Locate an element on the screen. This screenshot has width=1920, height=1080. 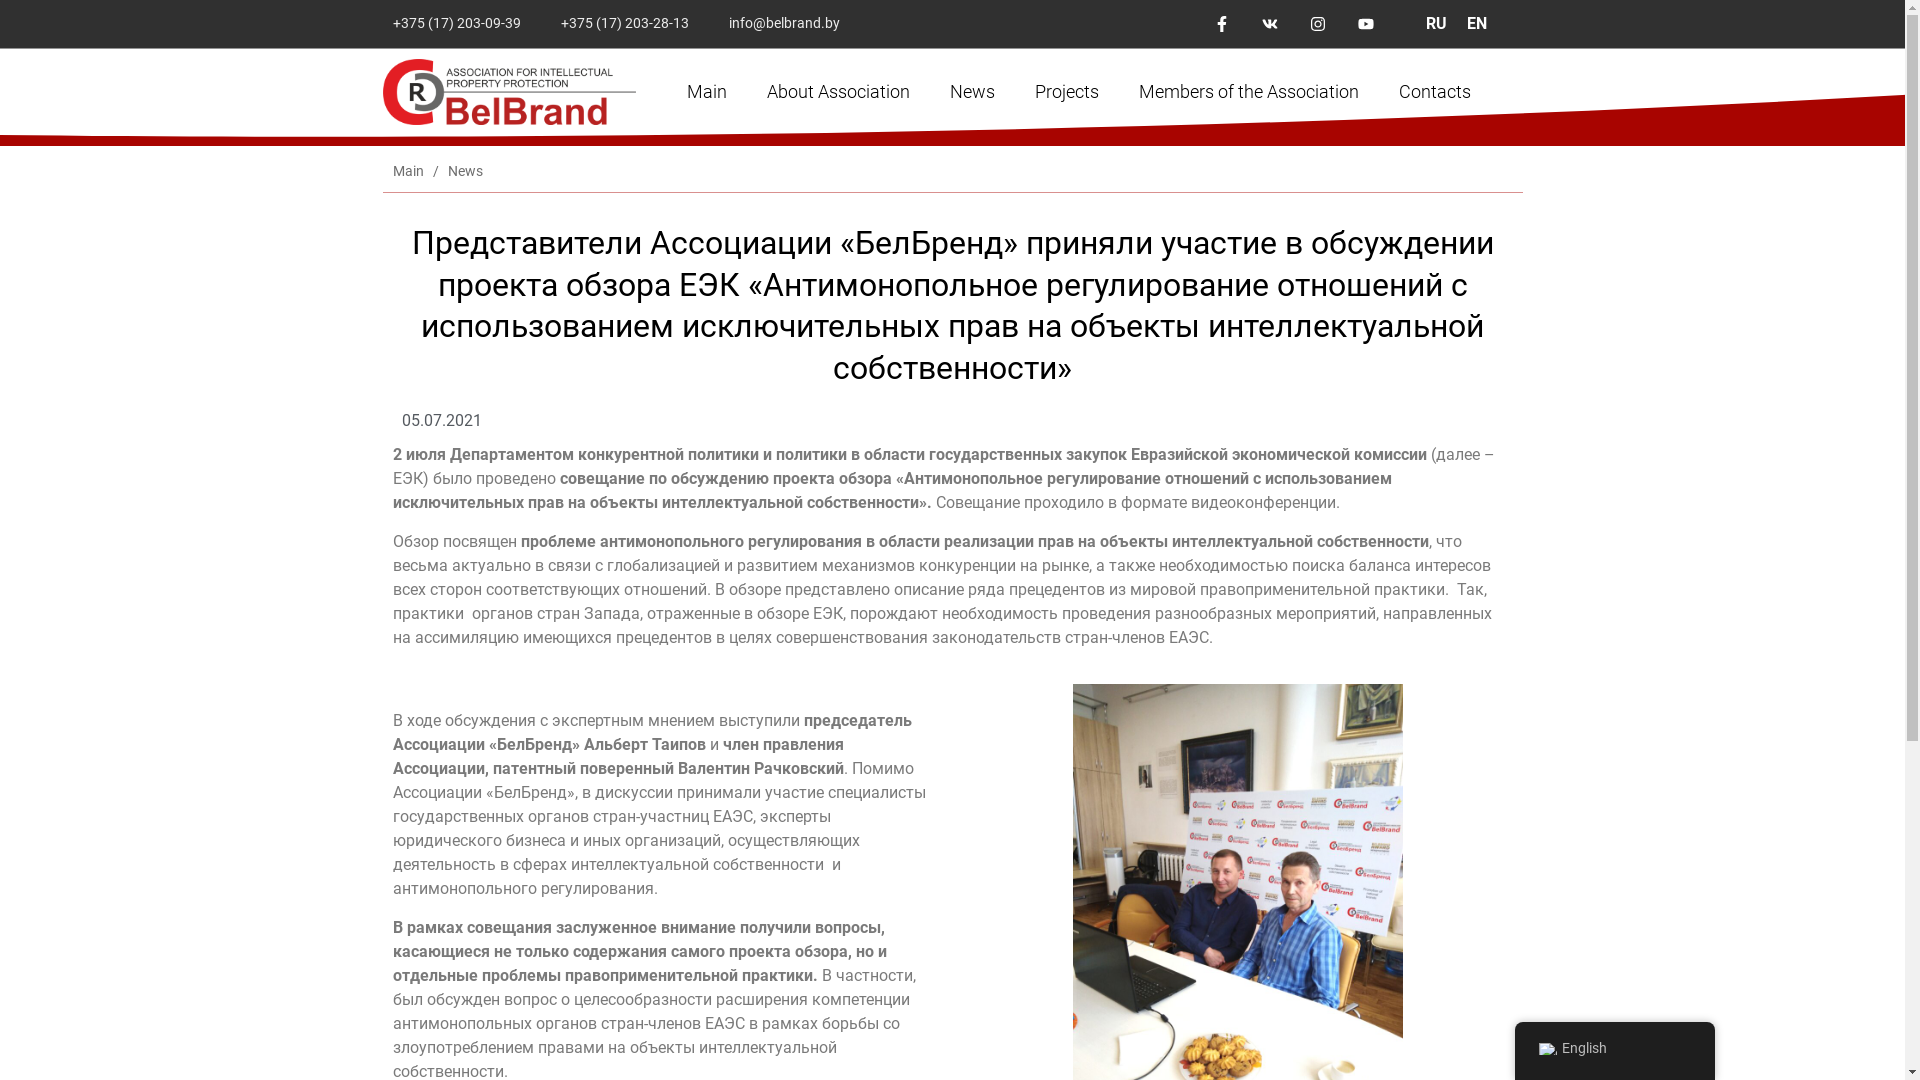
English is located at coordinates (1614, 1049).